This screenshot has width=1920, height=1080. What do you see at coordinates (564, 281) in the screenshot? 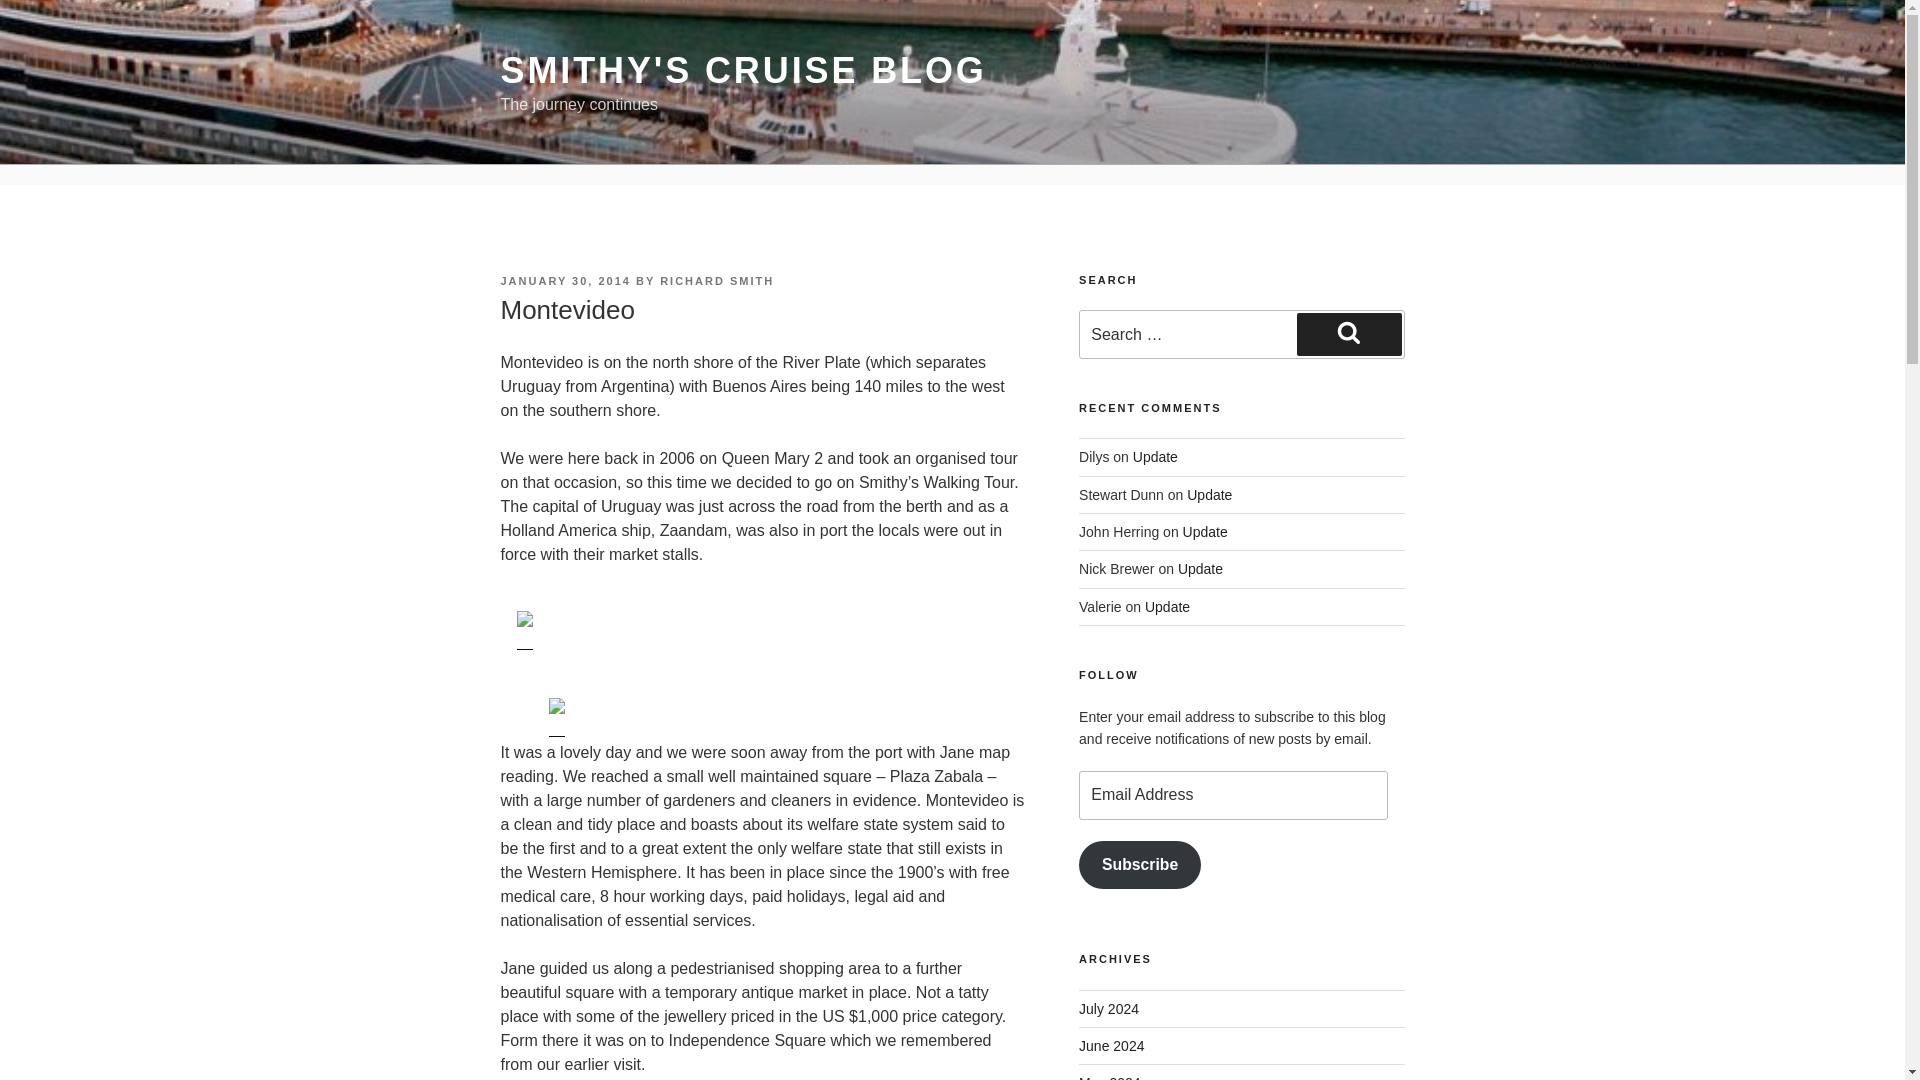
I see `JANUARY 30, 2014` at bounding box center [564, 281].